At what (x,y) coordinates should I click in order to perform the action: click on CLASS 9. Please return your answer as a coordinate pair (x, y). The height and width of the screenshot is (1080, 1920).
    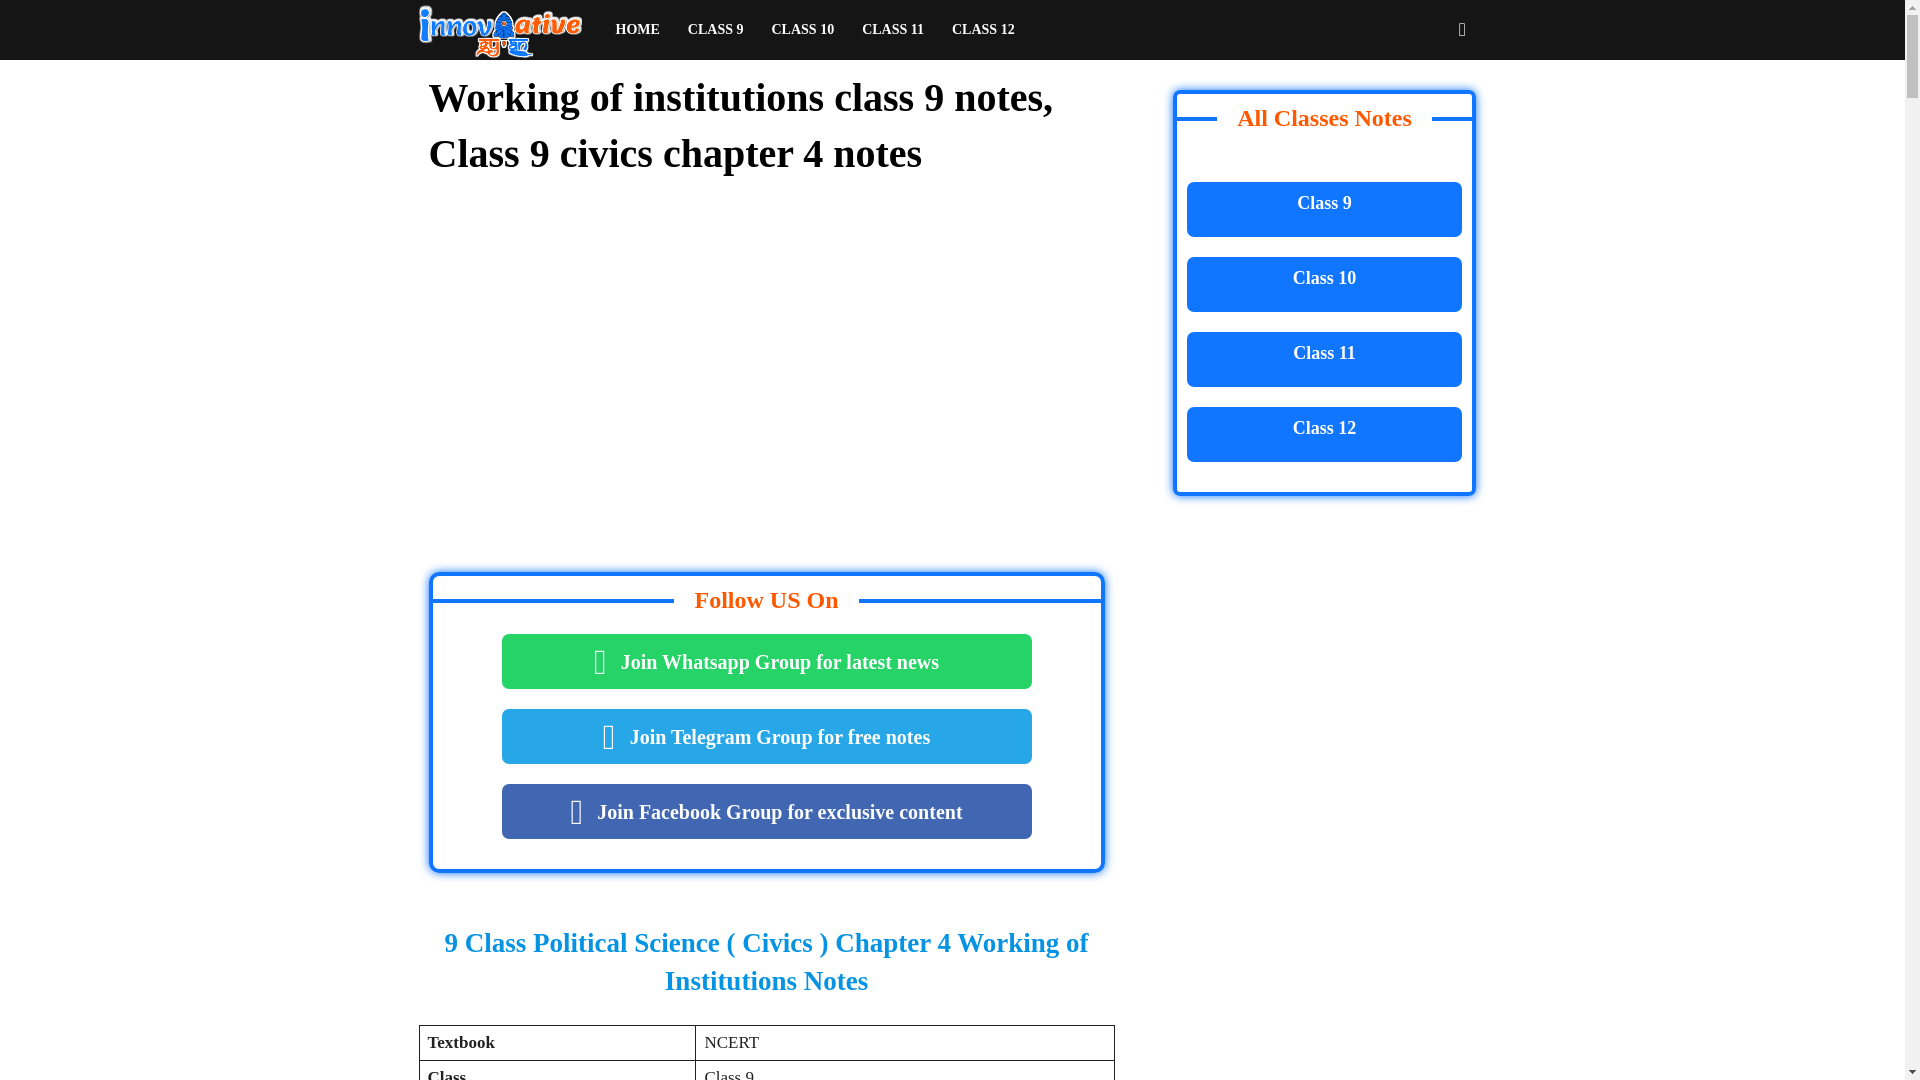
    Looking at the image, I should click on (716, 30).